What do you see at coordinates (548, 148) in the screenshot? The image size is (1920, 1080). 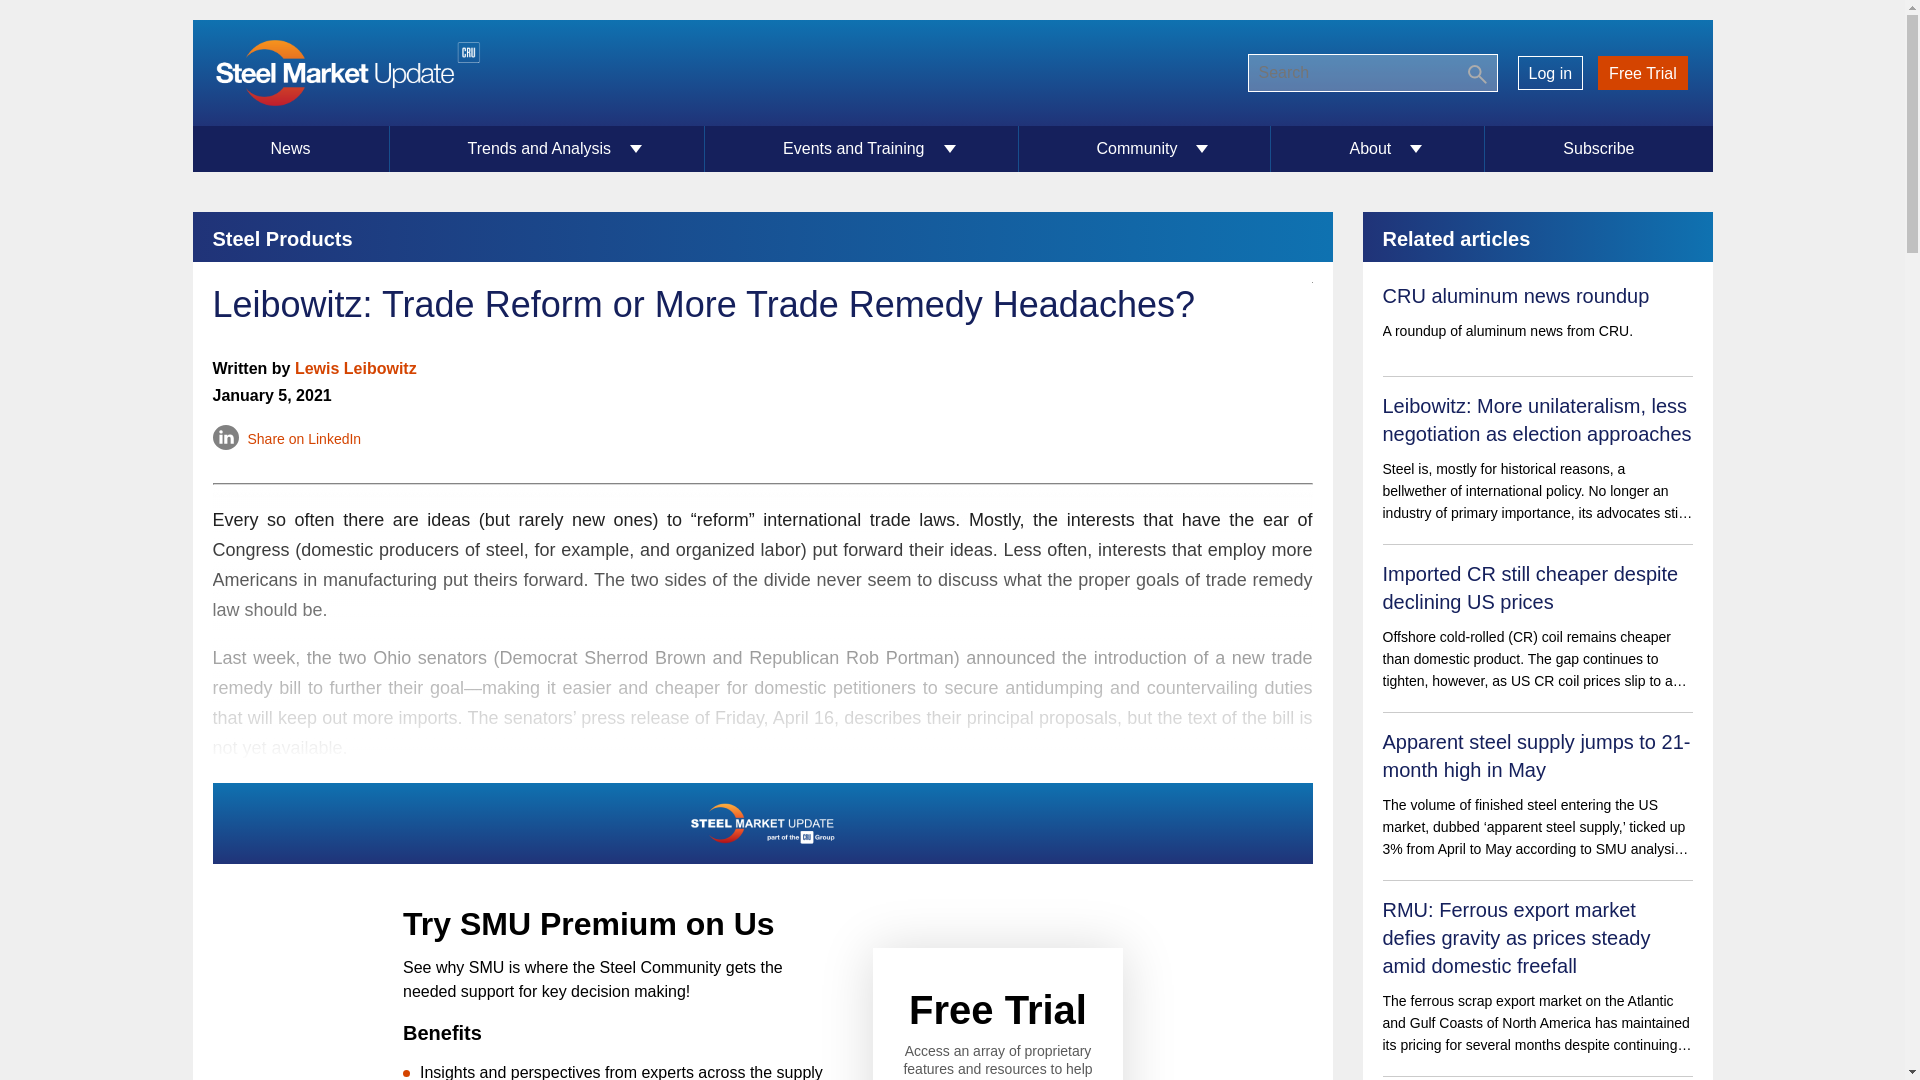 I see `Trends and Analysis` at bounding box center [548, 148].